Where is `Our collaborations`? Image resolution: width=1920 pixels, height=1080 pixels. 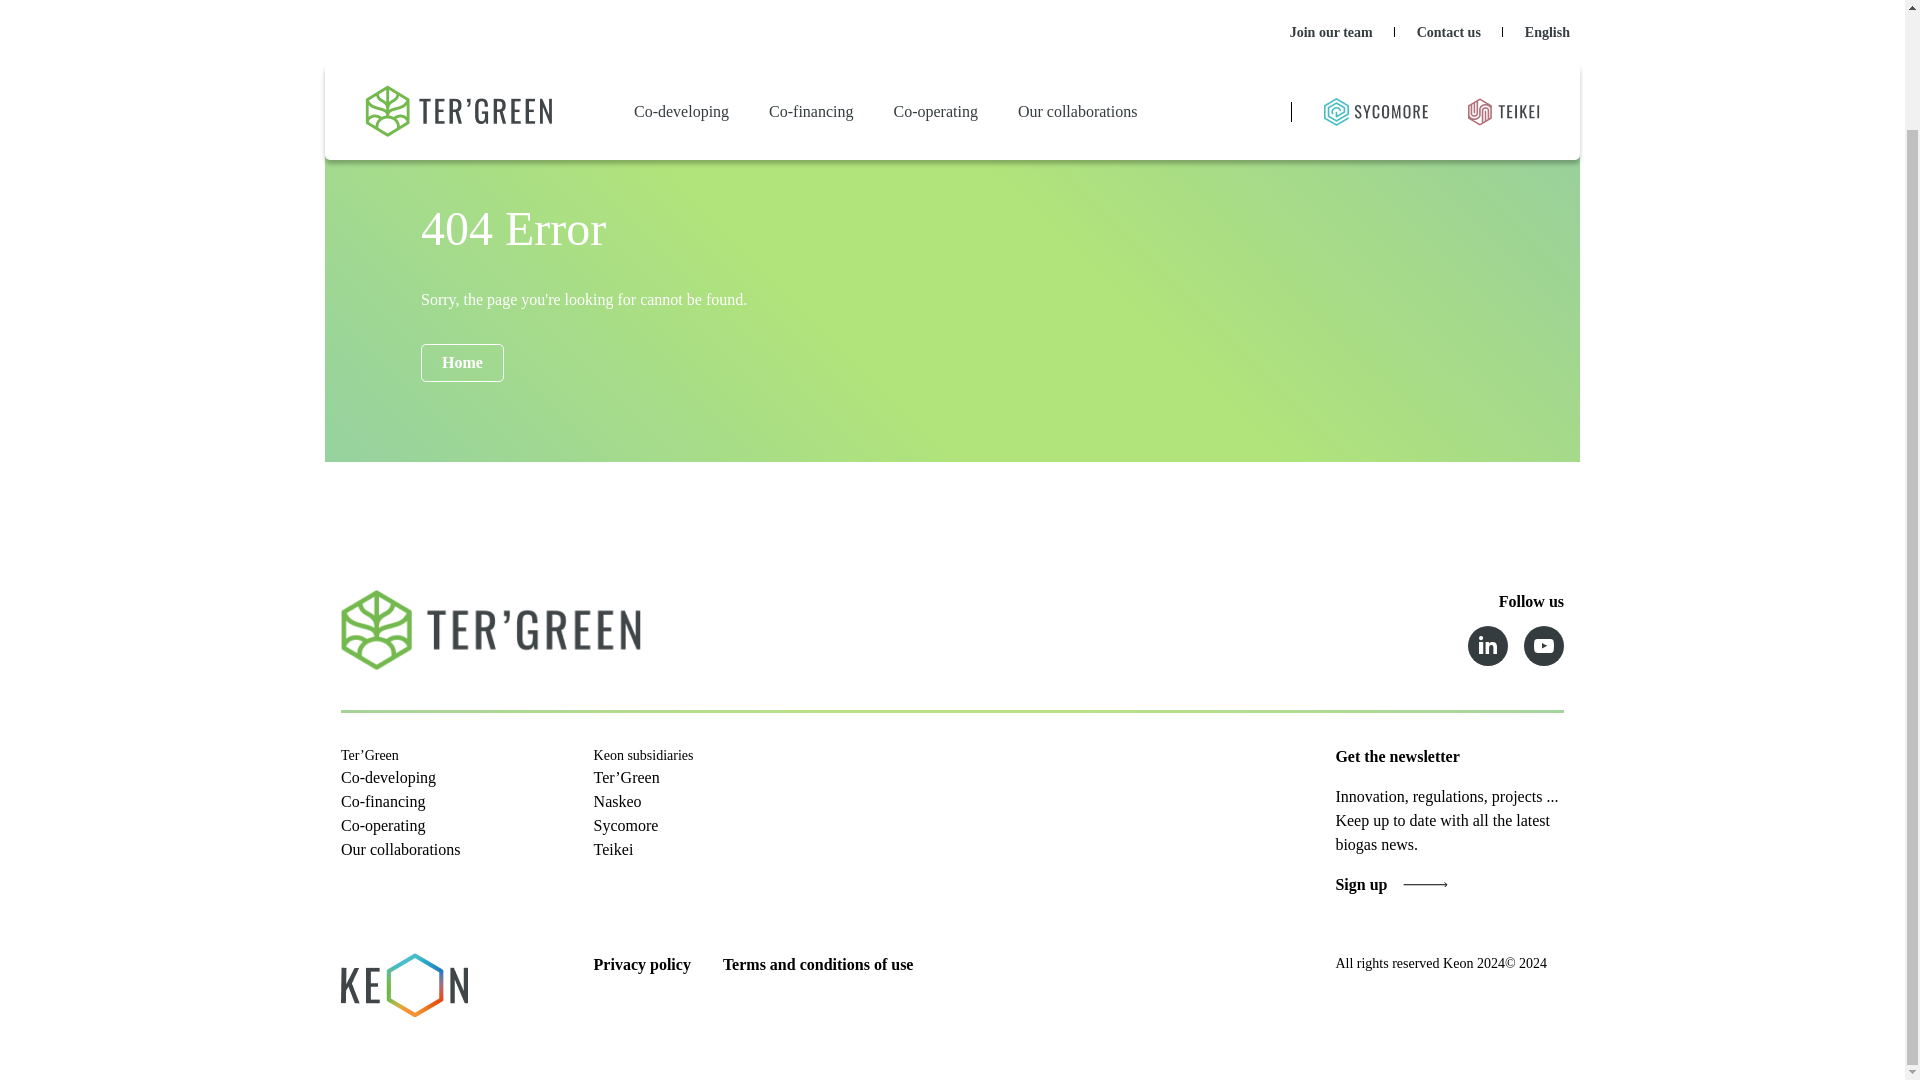 Our collaborations is located at coordinates (400, 849).